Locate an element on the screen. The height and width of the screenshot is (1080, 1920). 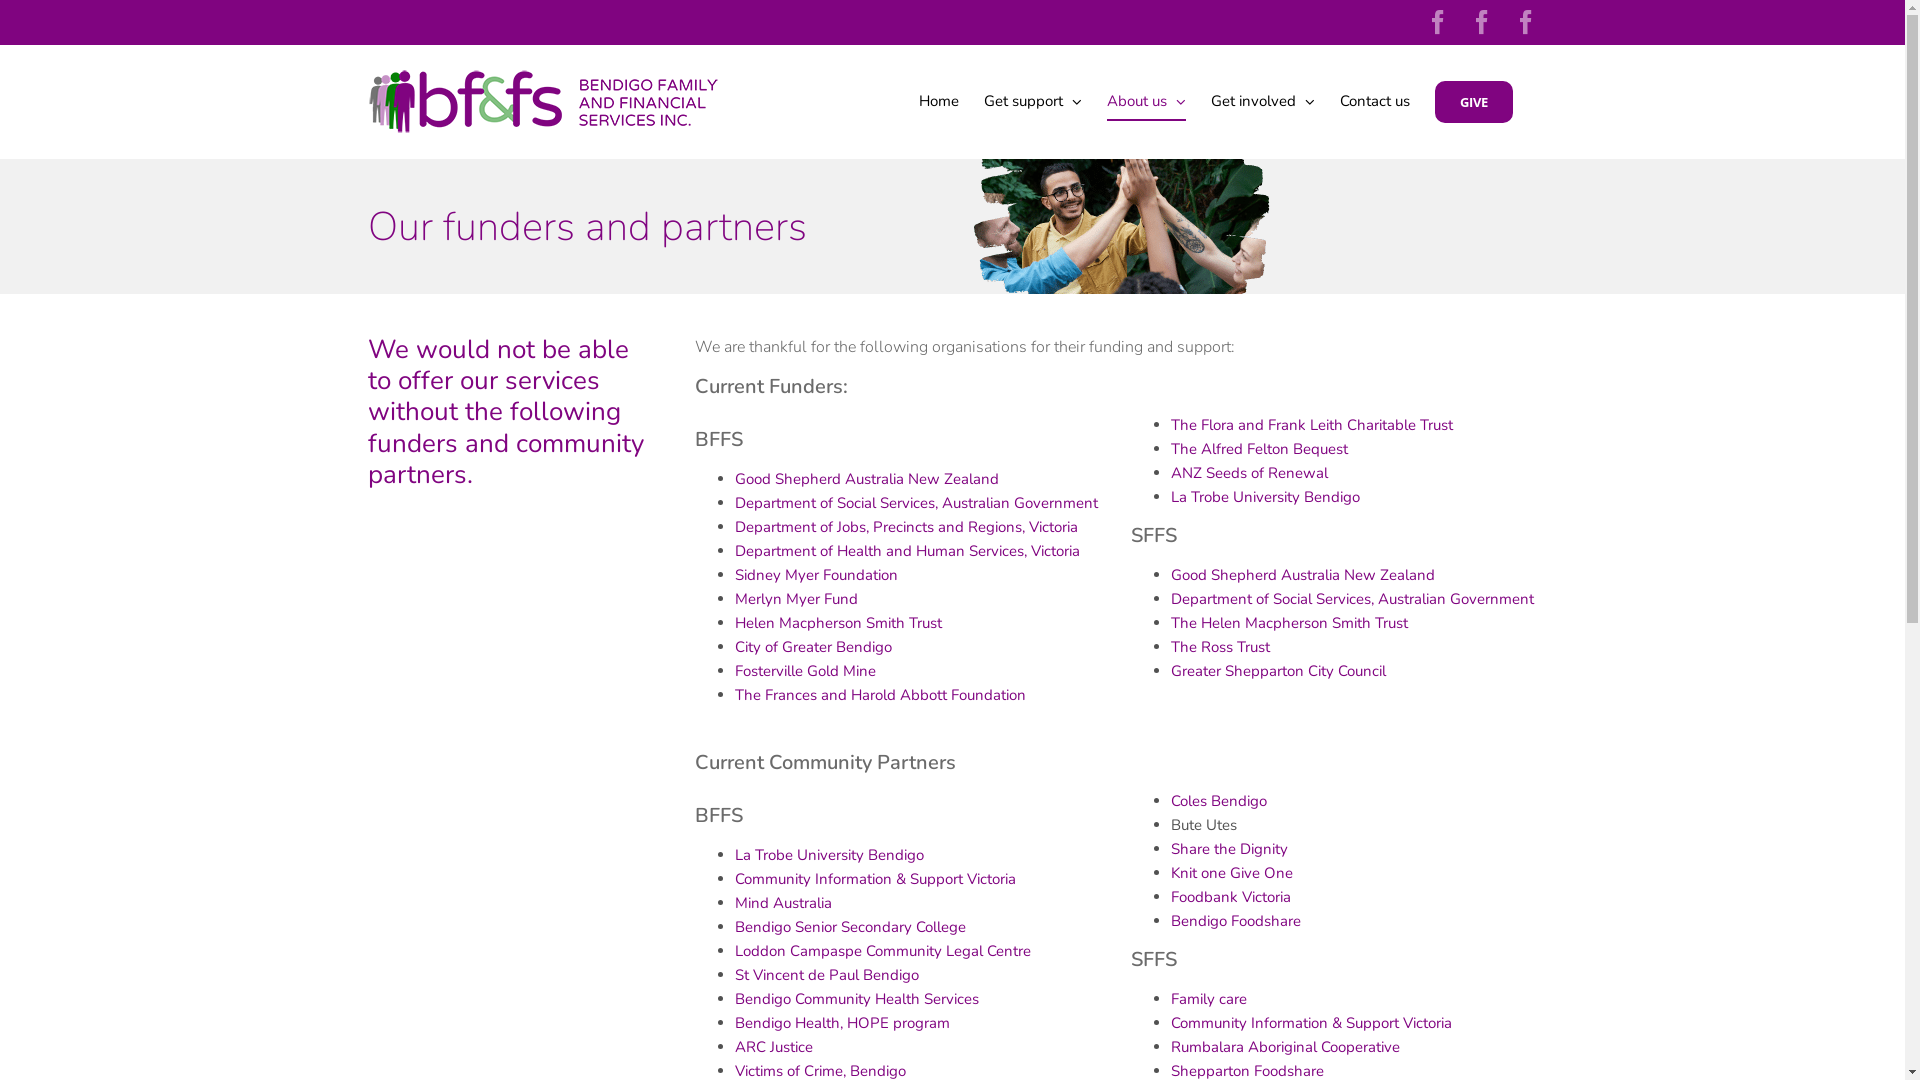
Home is located at coordinates (938, 102).